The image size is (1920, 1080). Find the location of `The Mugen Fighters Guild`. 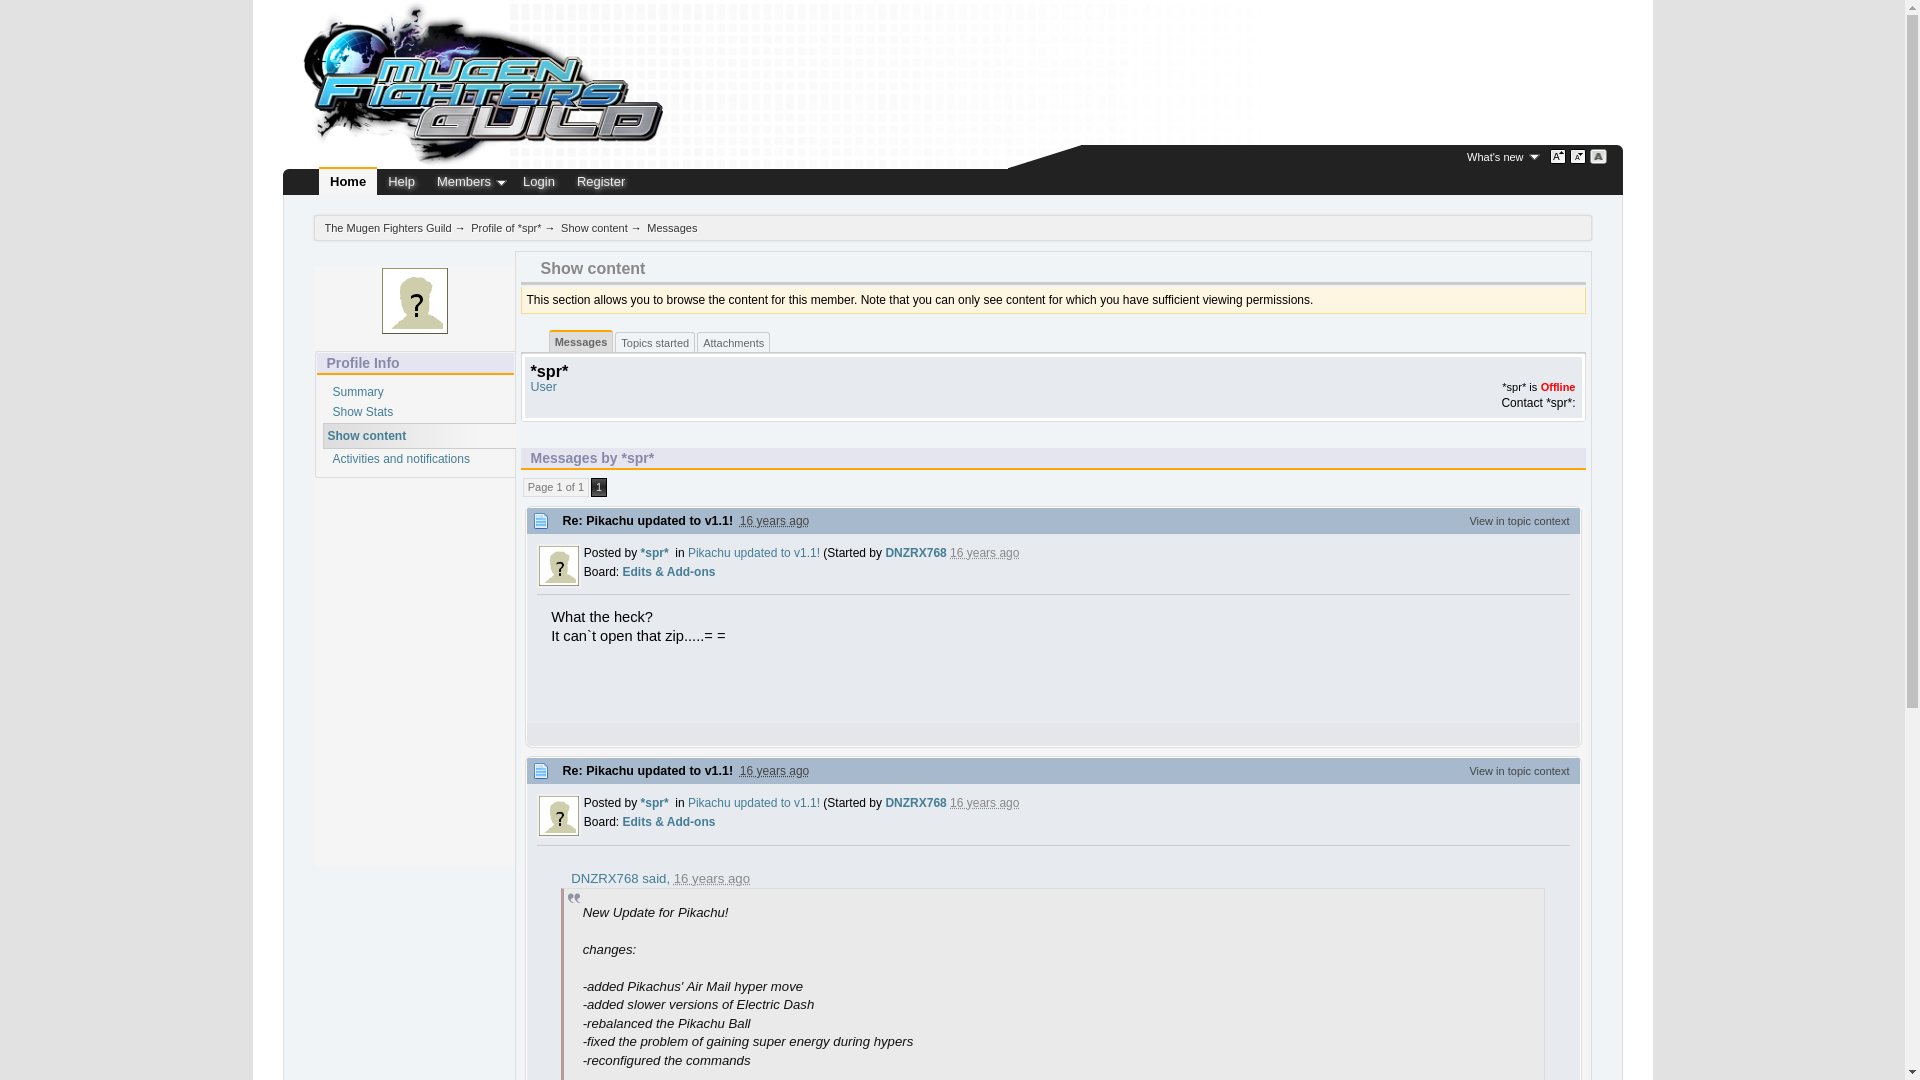

The Mugen Fighters Guild is located at coordinates (388, 228).